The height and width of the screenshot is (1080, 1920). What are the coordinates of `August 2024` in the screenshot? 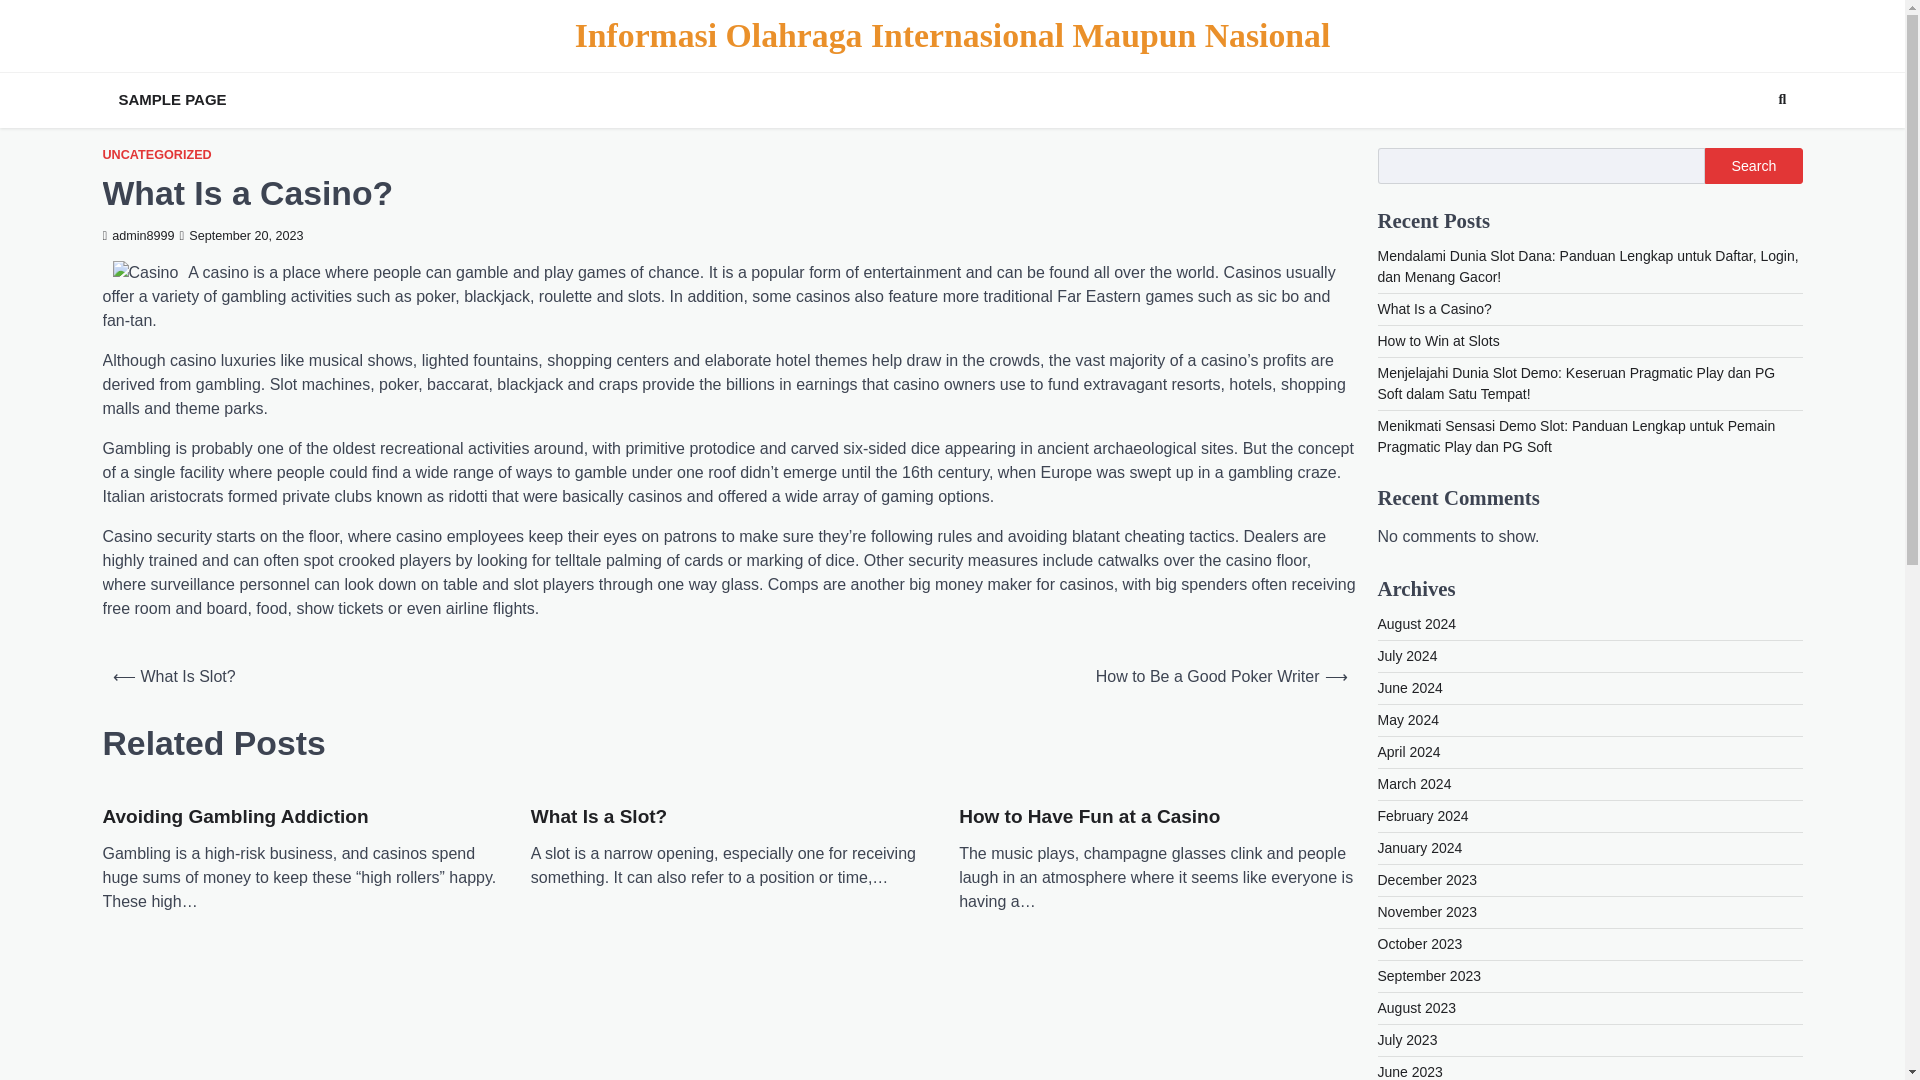 It's located at (1418, 623).